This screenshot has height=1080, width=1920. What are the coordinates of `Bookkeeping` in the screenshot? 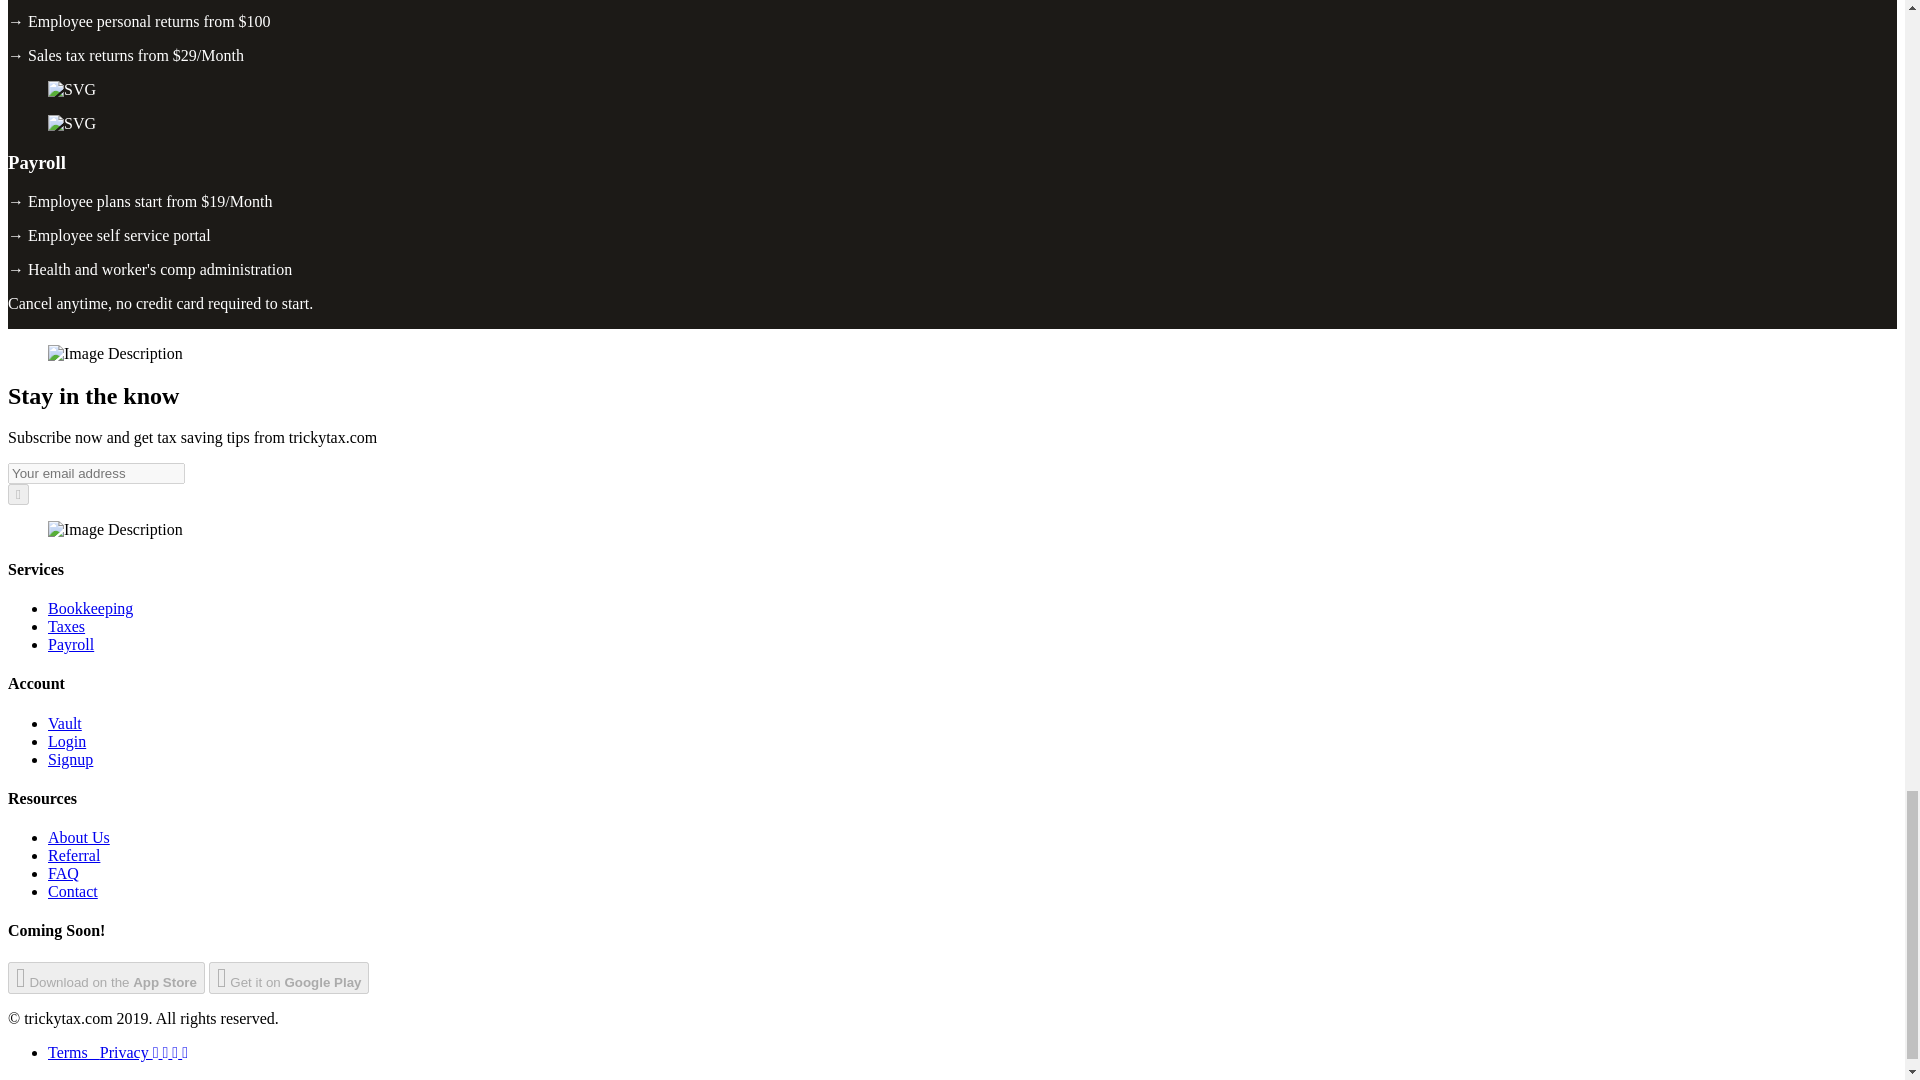 It's located at (90, 608).